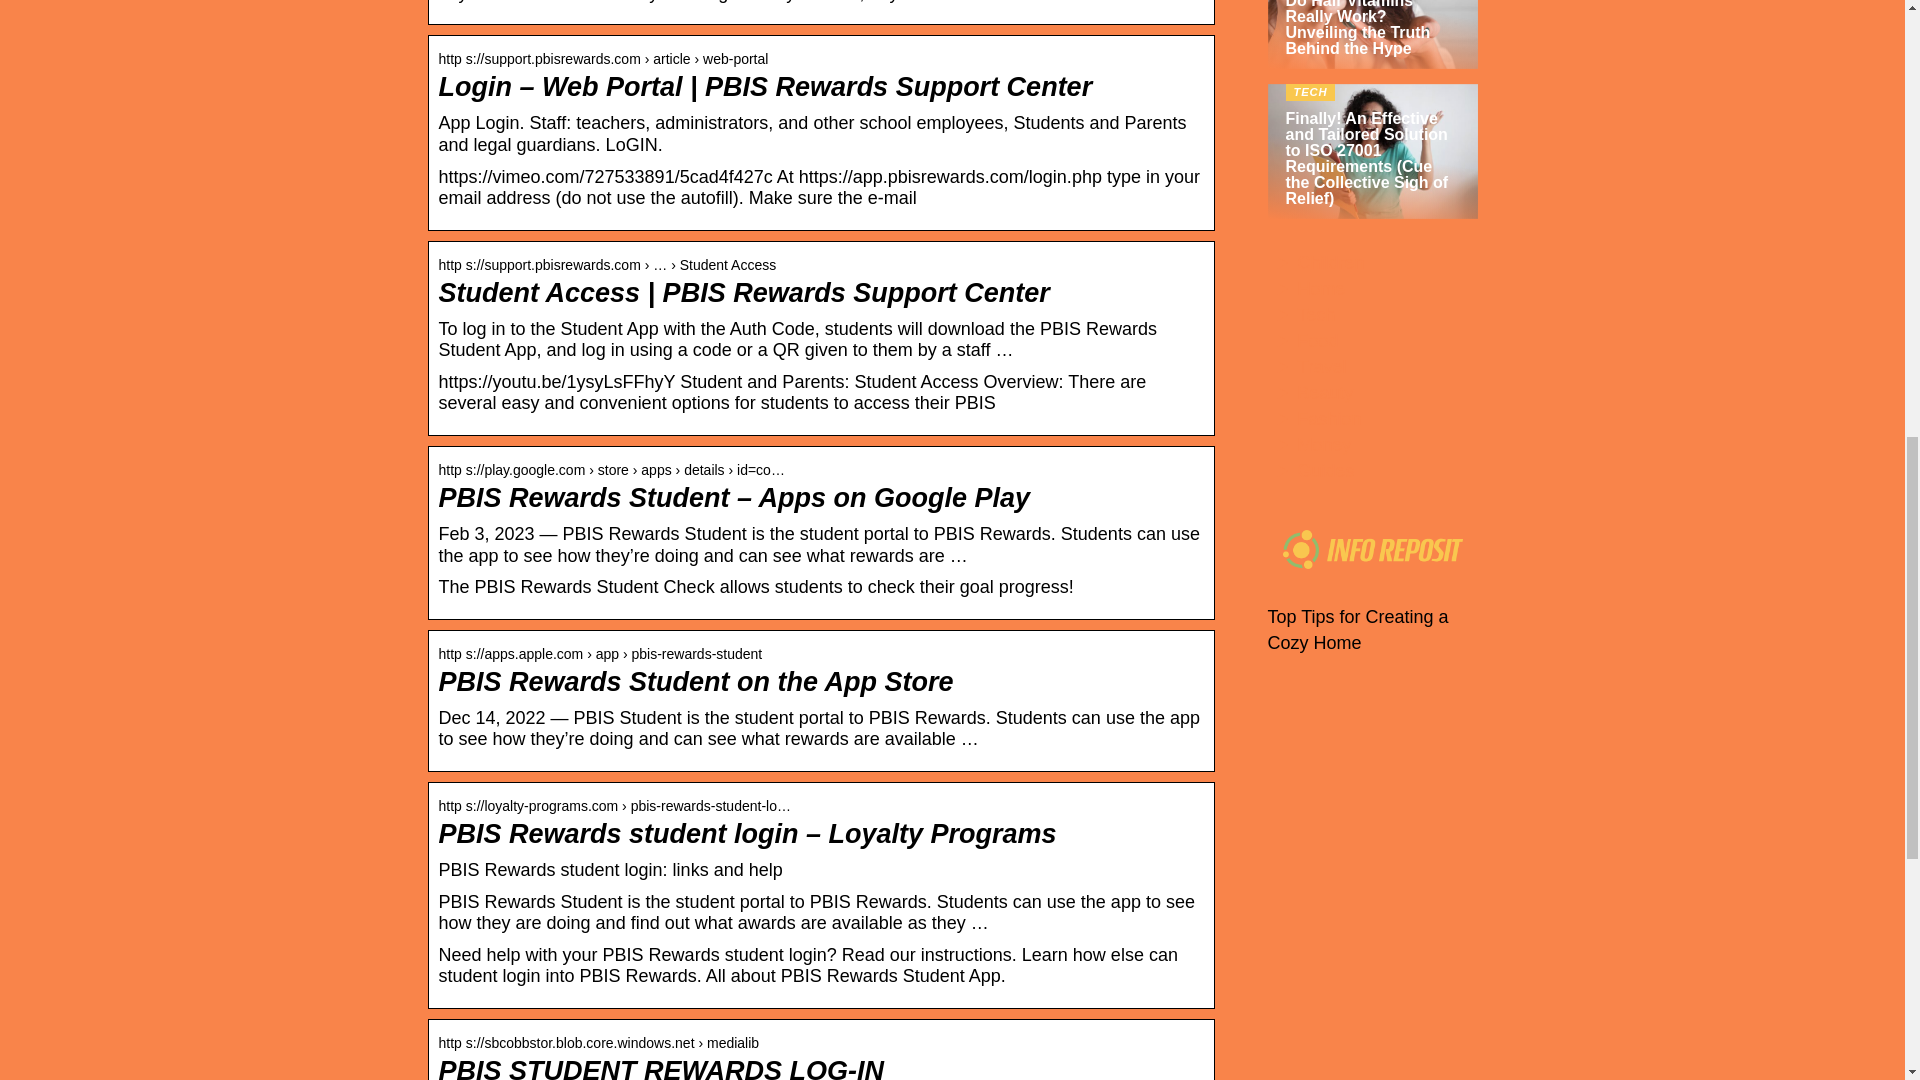  What do you see at coordinates (1331, 262) in the screenshot?
I see `Children` at bounding box center [1331, 262].